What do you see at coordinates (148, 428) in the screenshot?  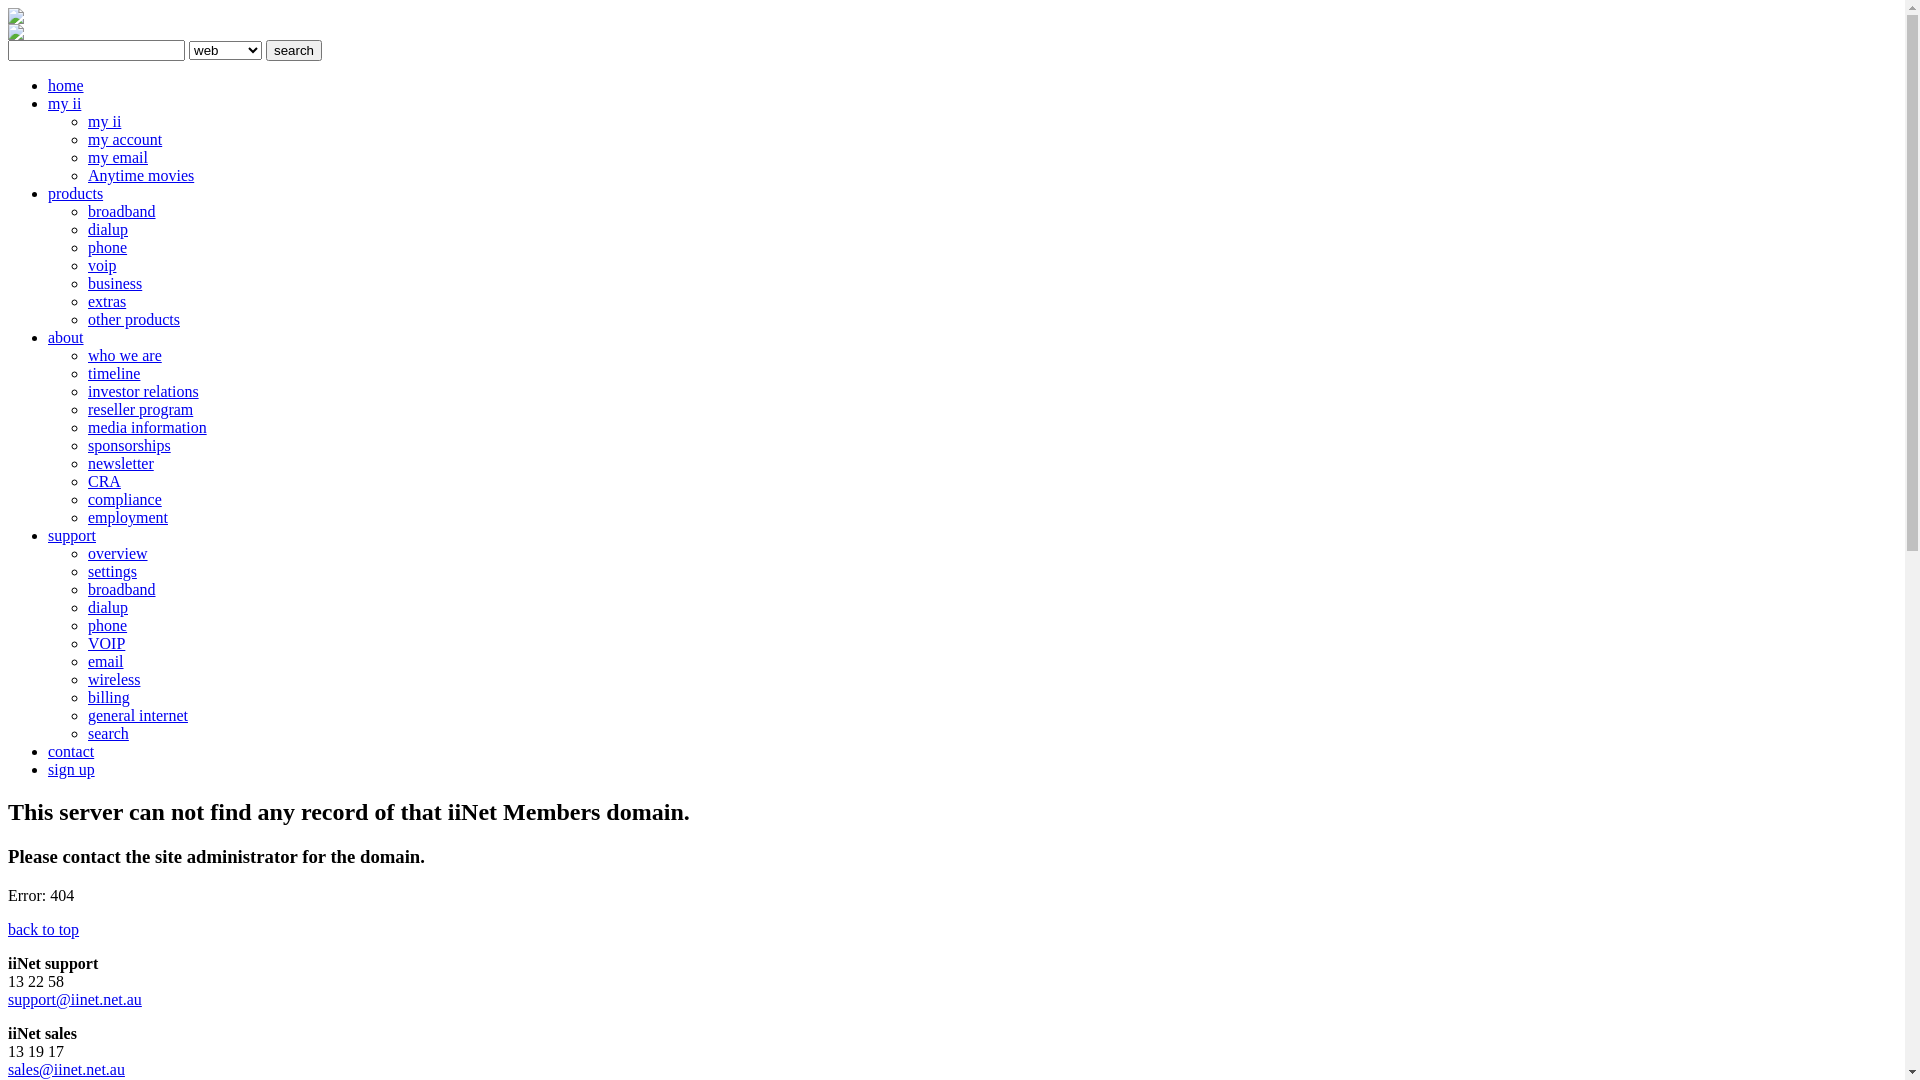 I see `media information` at bounding box center [148, 428].